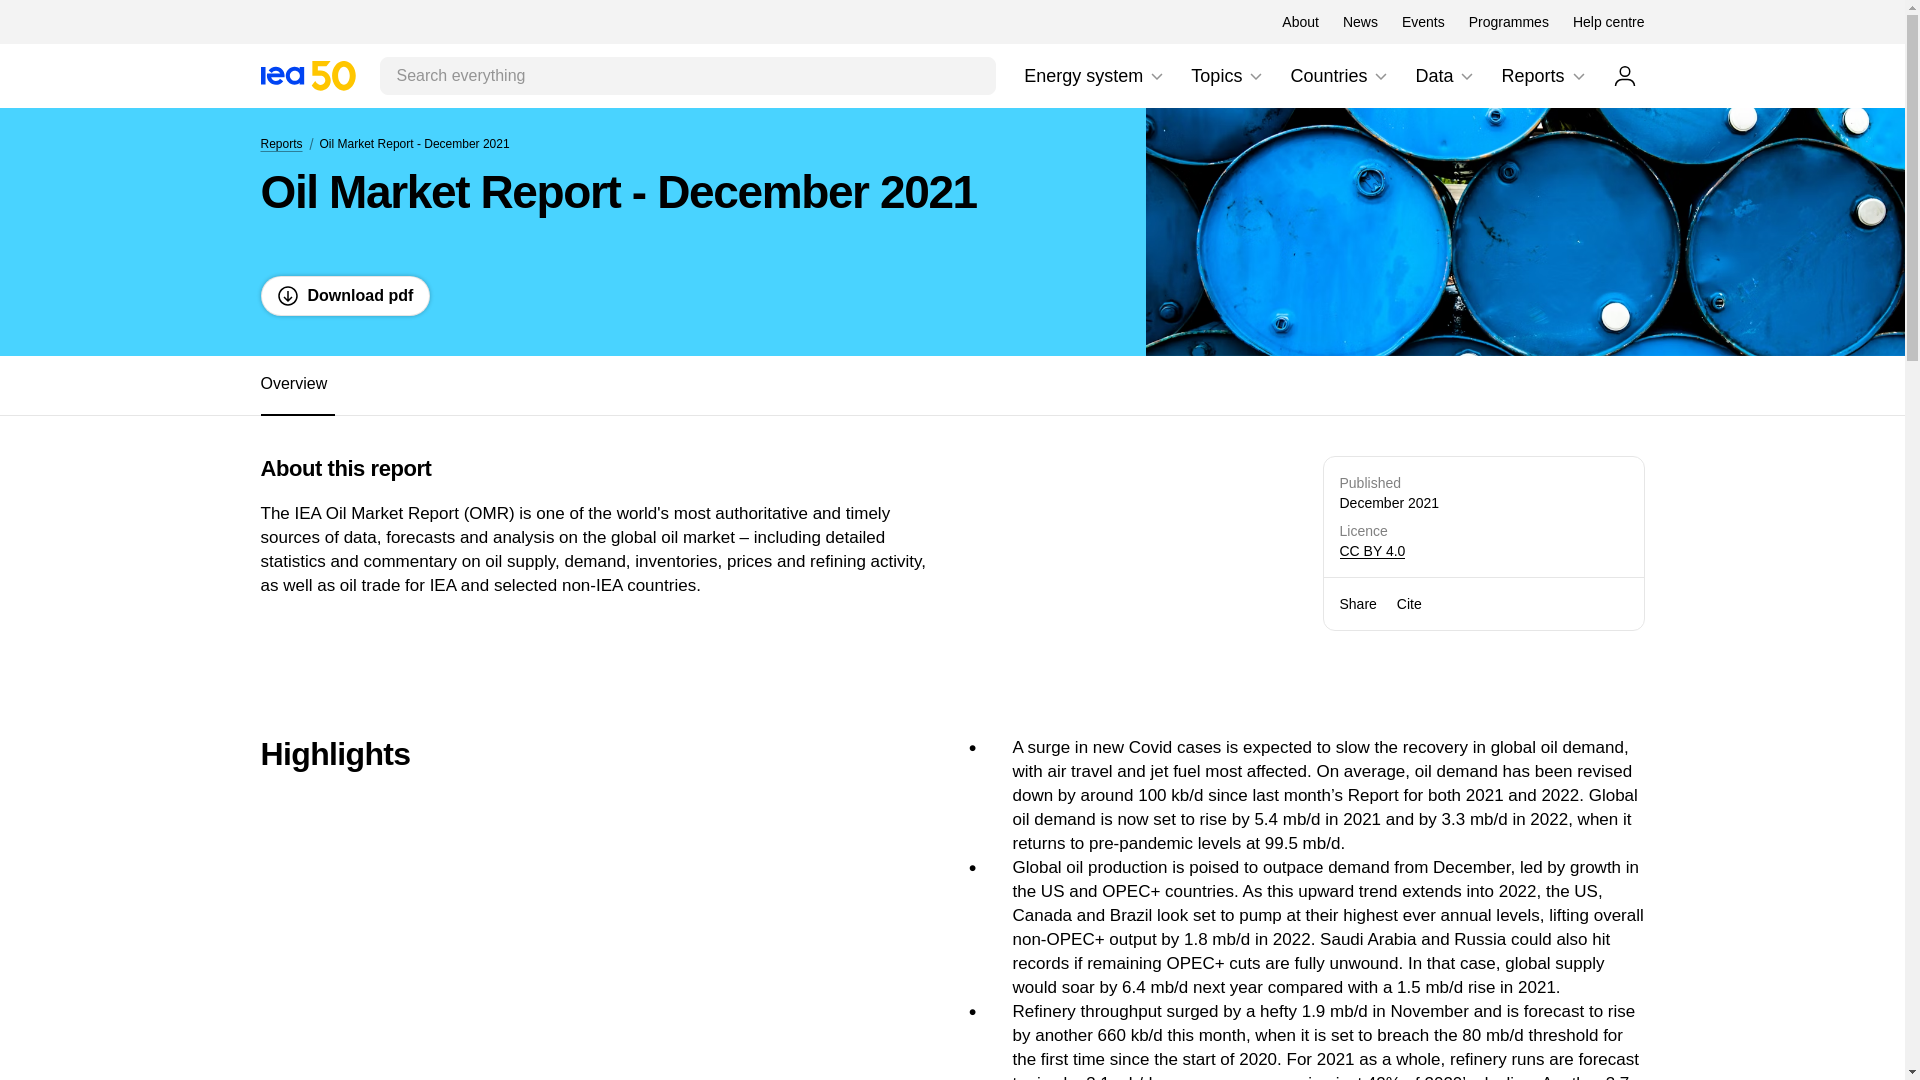  Describe the element at coordinates (1380, 76) in the screenshot. I see `Chevron down` at that location.